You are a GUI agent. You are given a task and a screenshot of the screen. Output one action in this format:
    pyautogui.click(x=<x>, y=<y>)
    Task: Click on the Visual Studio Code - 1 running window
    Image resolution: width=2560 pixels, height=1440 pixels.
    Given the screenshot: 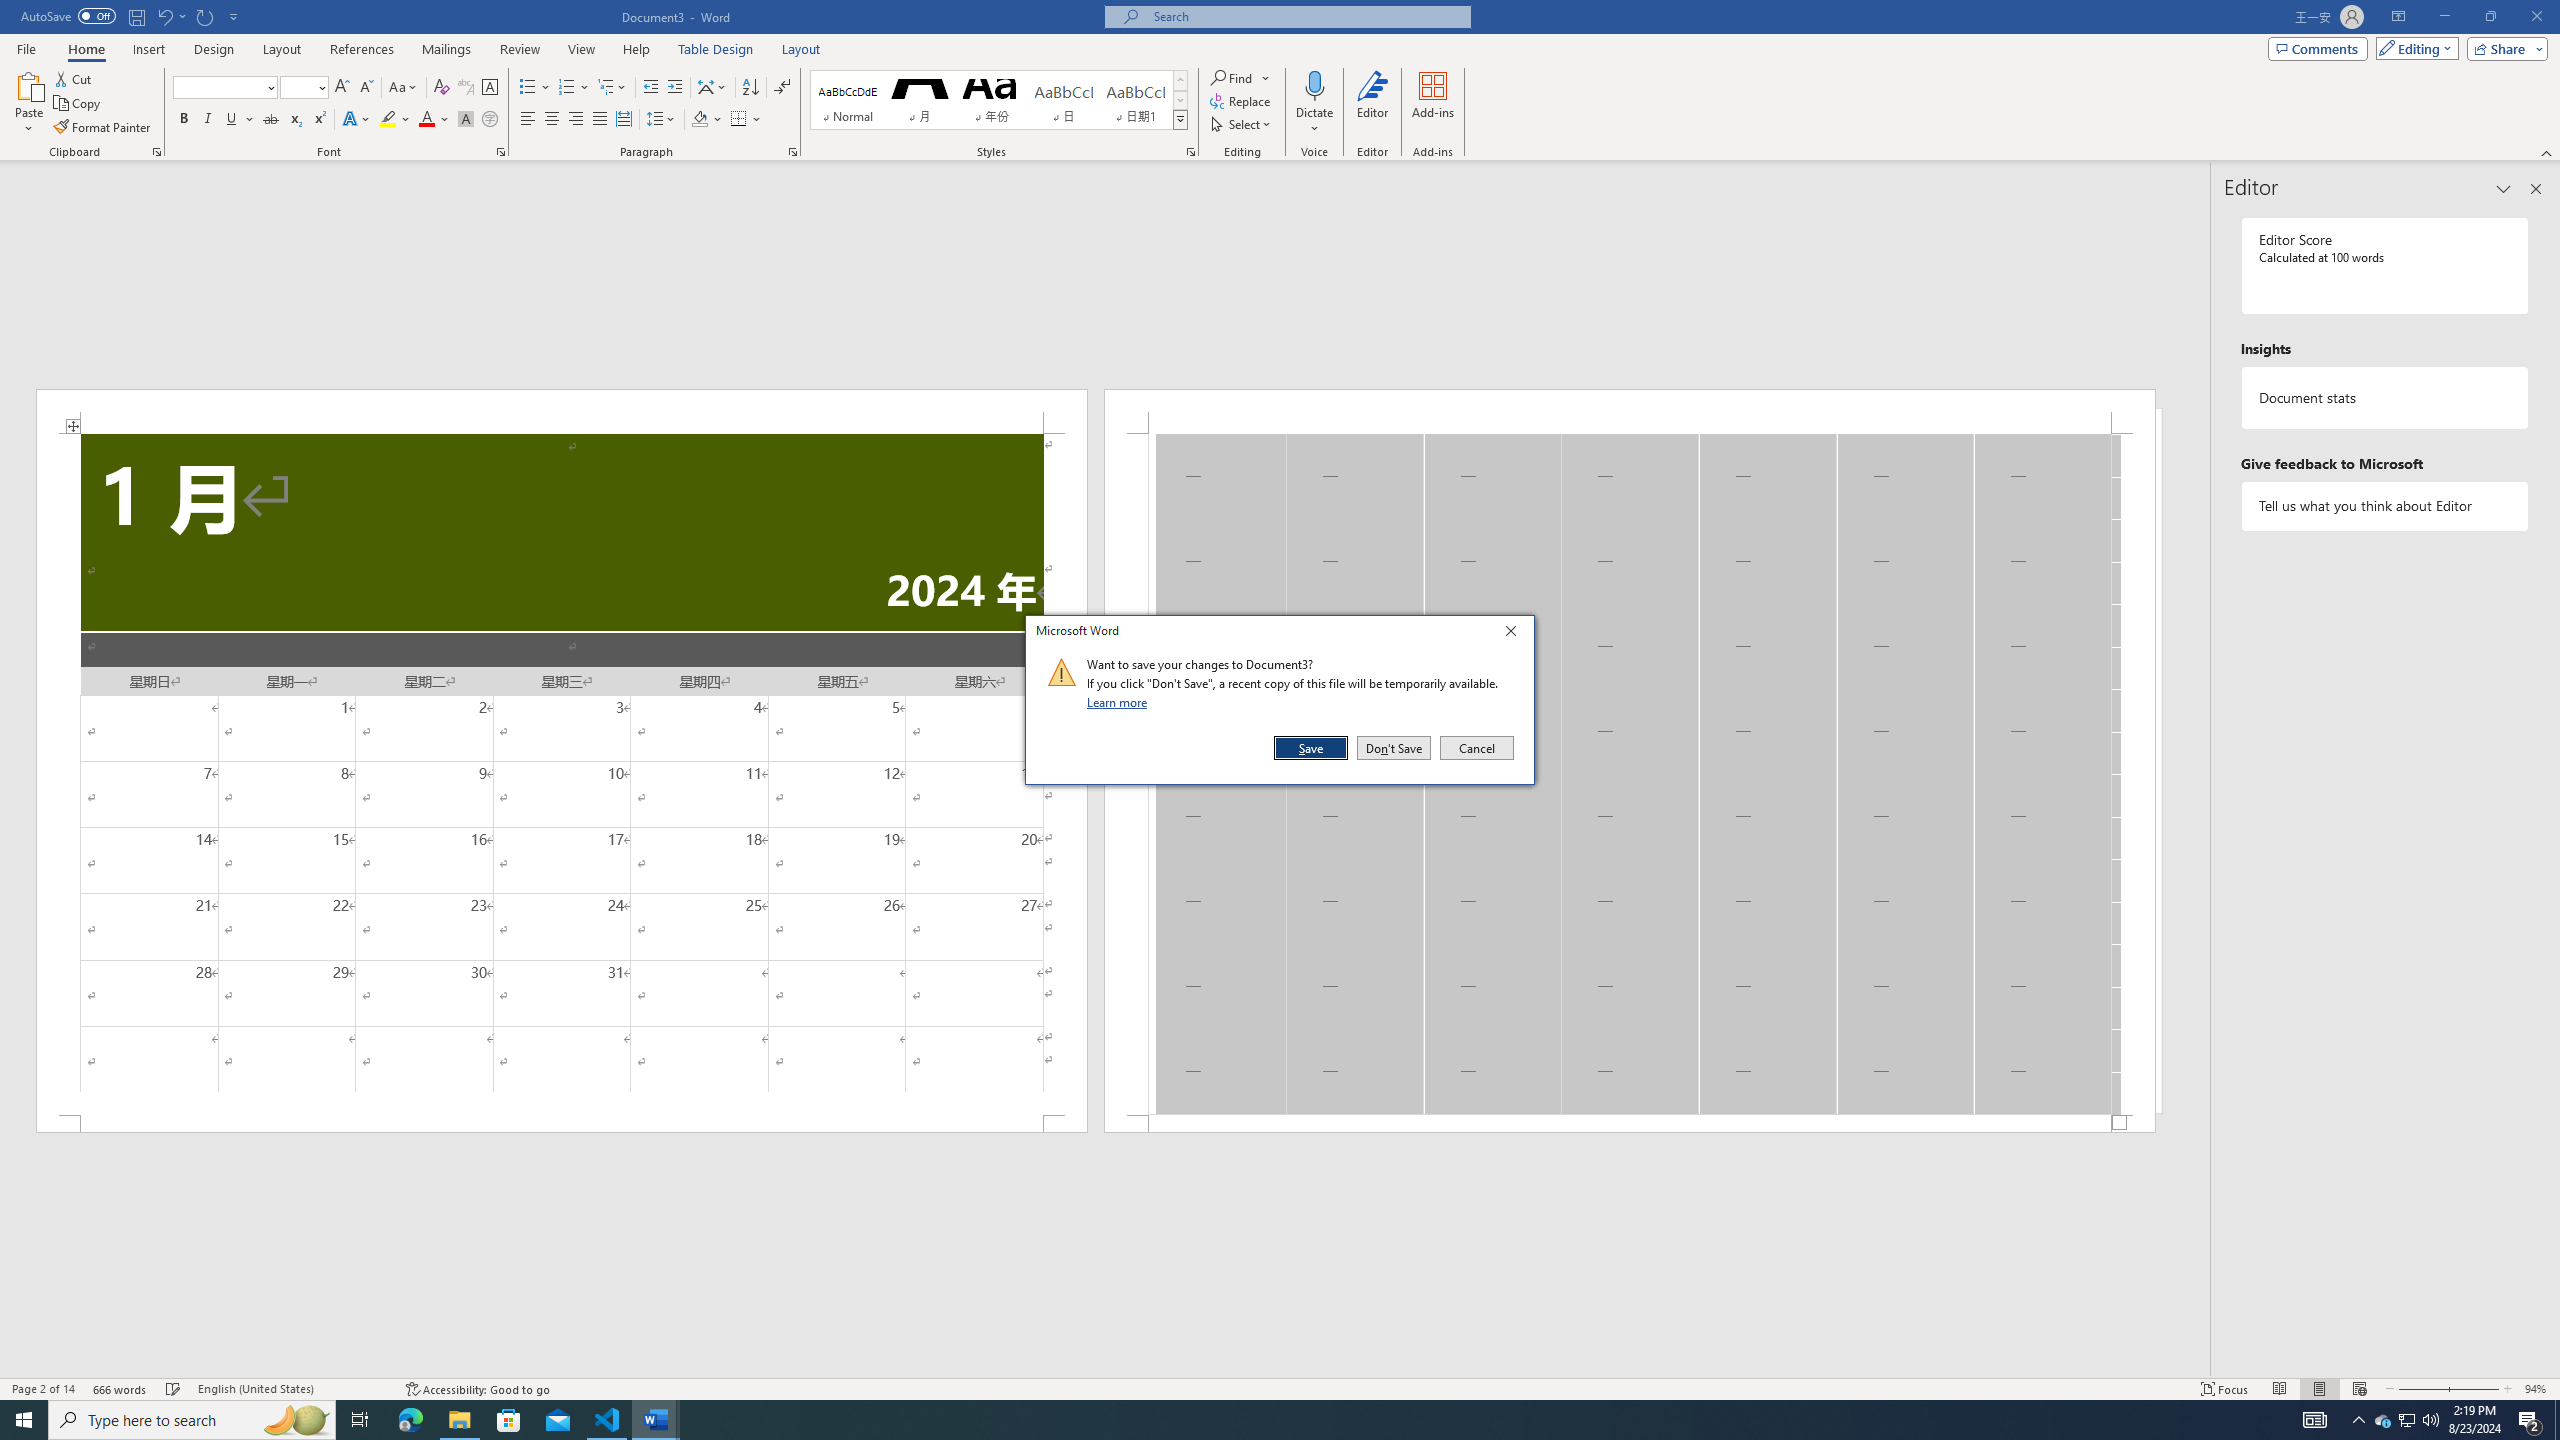 What is the action you would take?
    pyautogui.click(x=608, y=1420)
    